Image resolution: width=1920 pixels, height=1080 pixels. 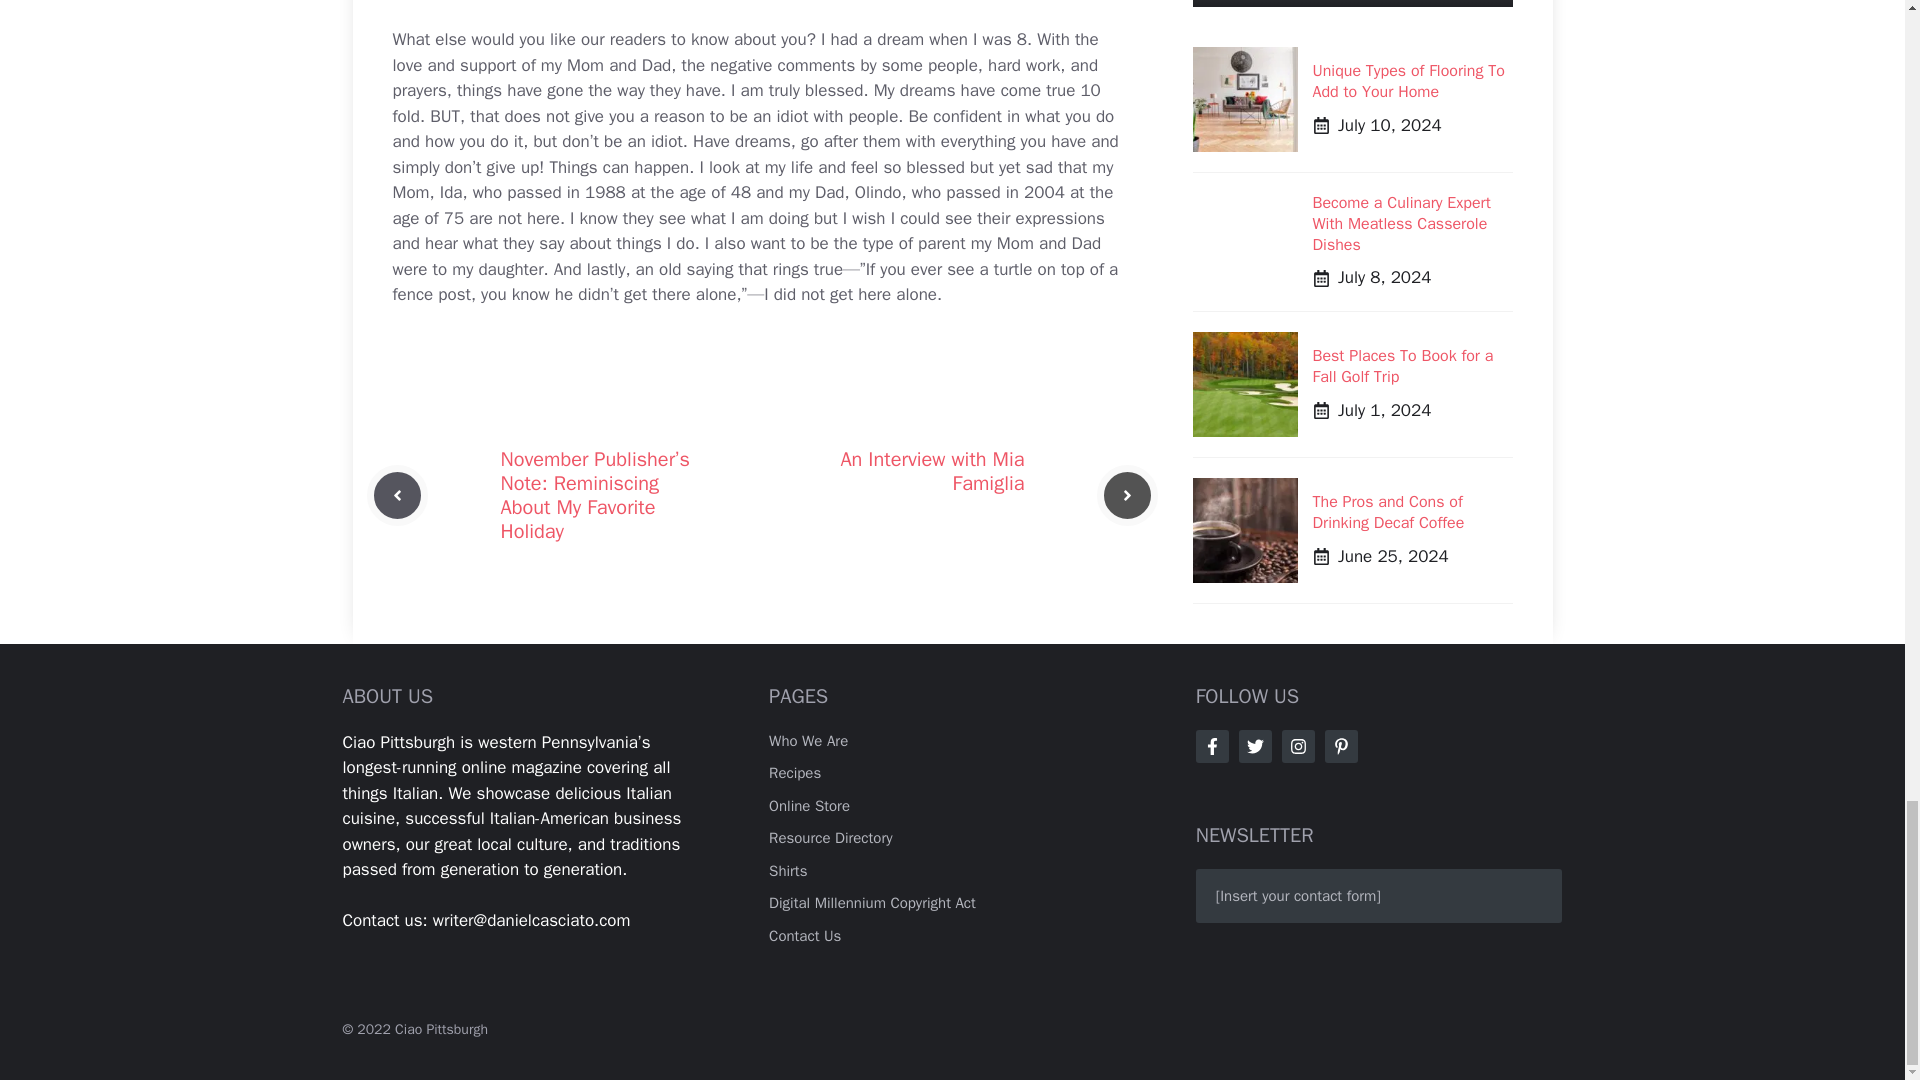 What do you see at coordinates (795, 772) in the screenshot?
I see `Recipes` at bounding box center [795, 772].